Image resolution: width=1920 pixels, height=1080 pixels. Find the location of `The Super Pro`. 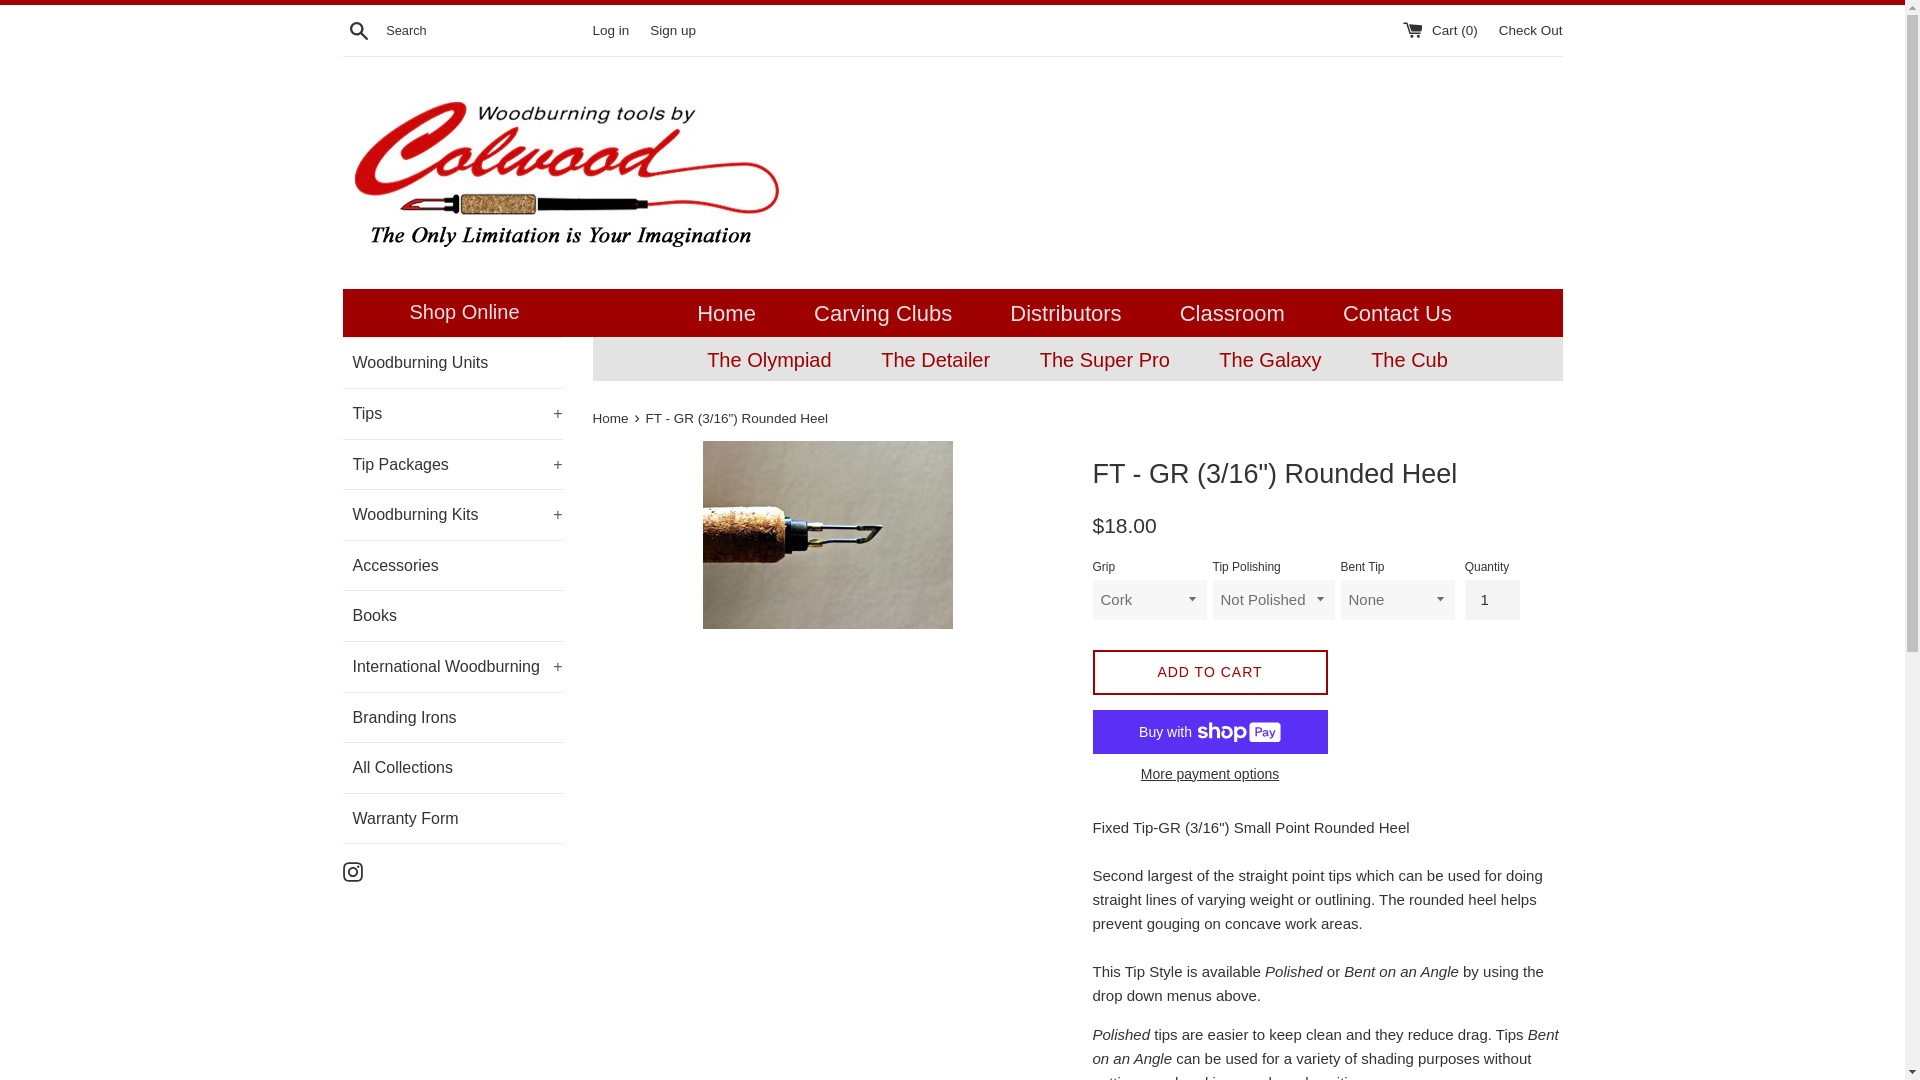

The Super Pro is located at coordinates (1104, 360).